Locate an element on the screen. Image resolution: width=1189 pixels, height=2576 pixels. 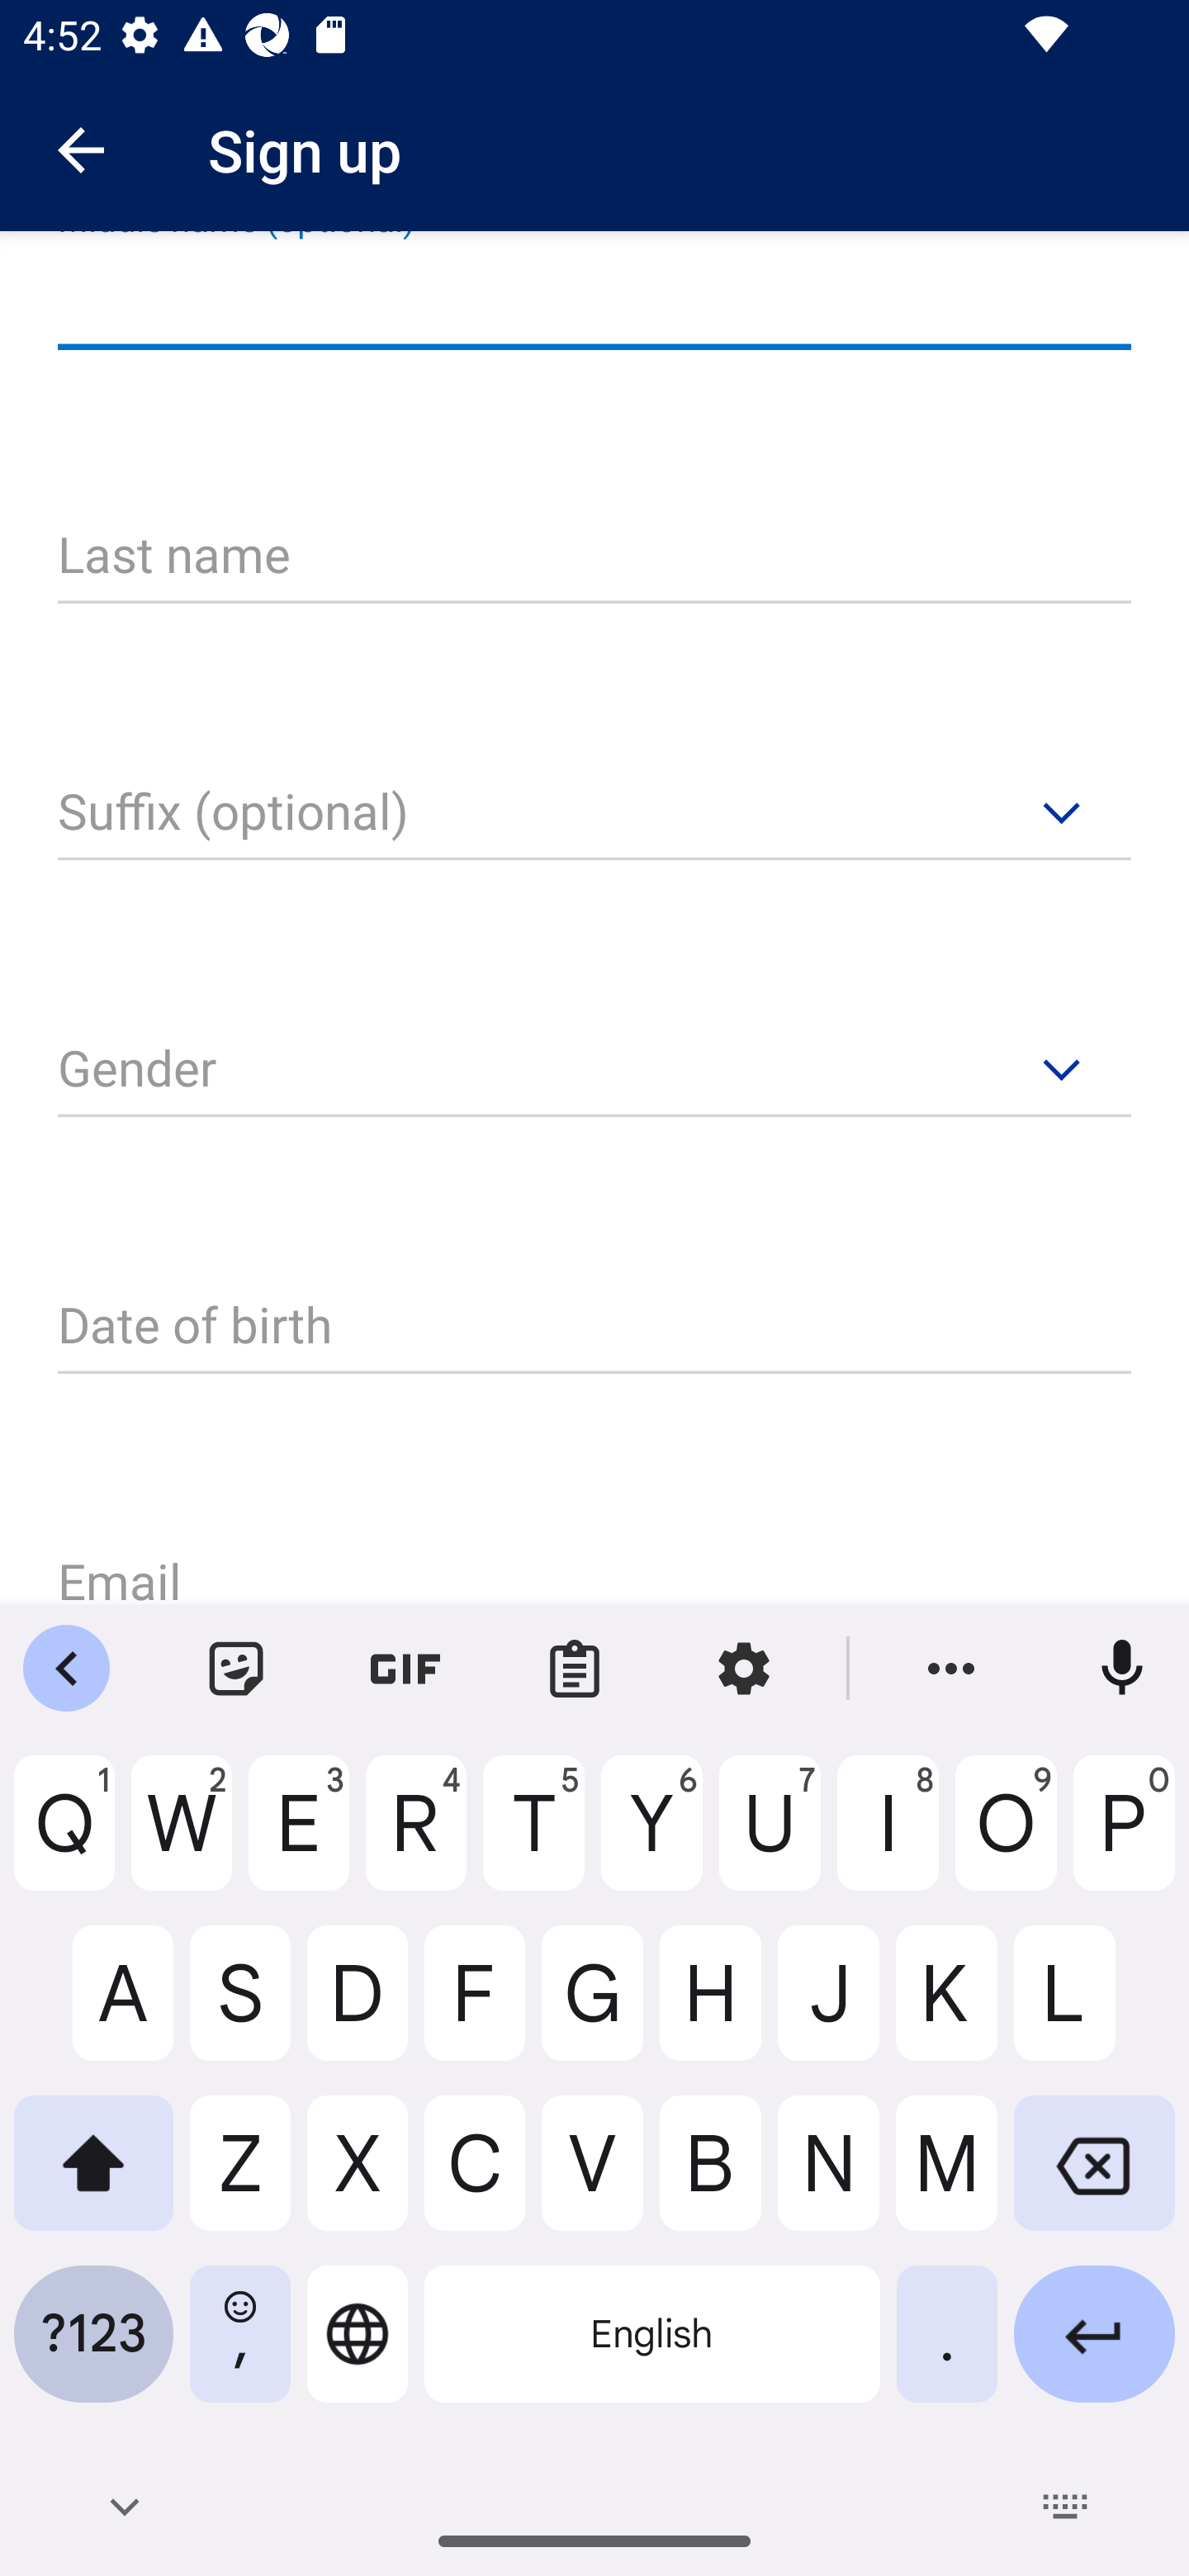
Gender is located at coordinates (594, 1072).